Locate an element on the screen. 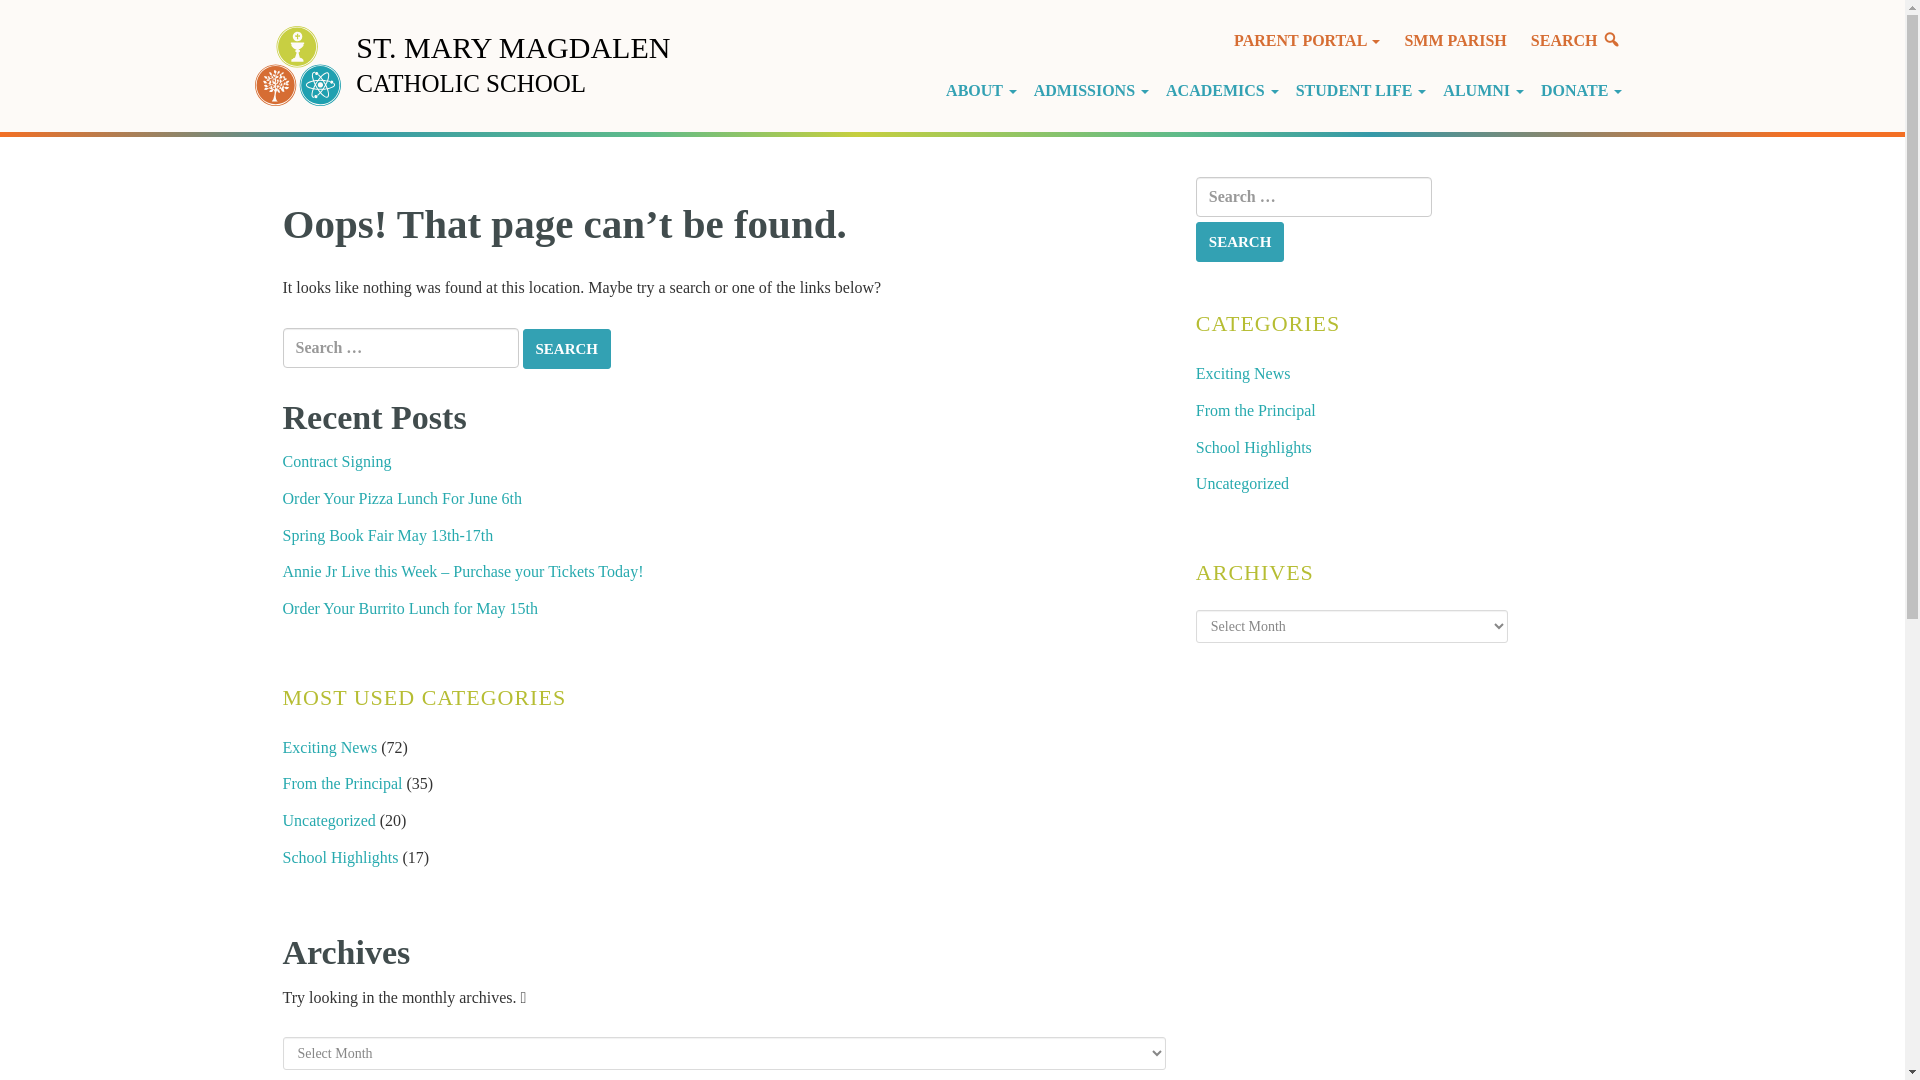 The image size is (1920, 1080). Search is located at coordinates (1240, 242).